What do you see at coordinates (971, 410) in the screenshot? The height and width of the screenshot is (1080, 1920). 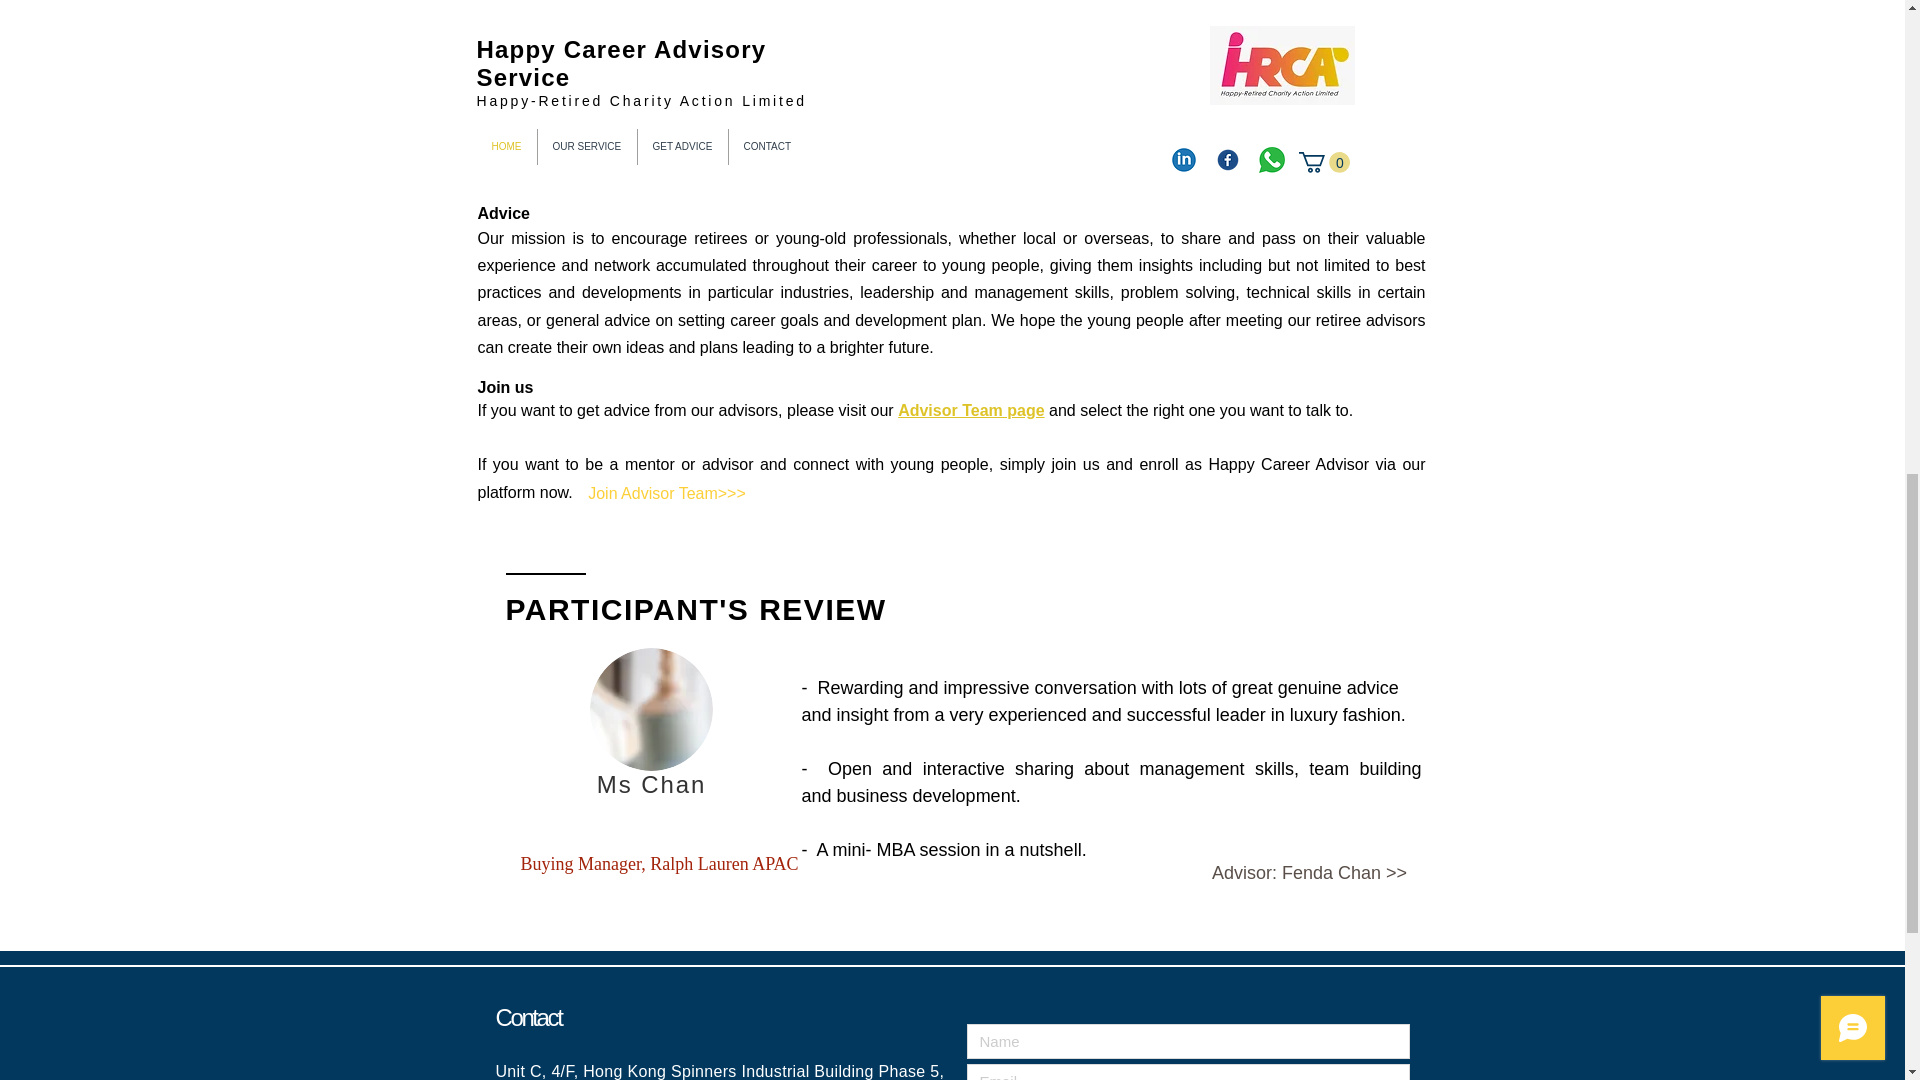 I see `Advisor Team page` at bounding box center [971, 410].